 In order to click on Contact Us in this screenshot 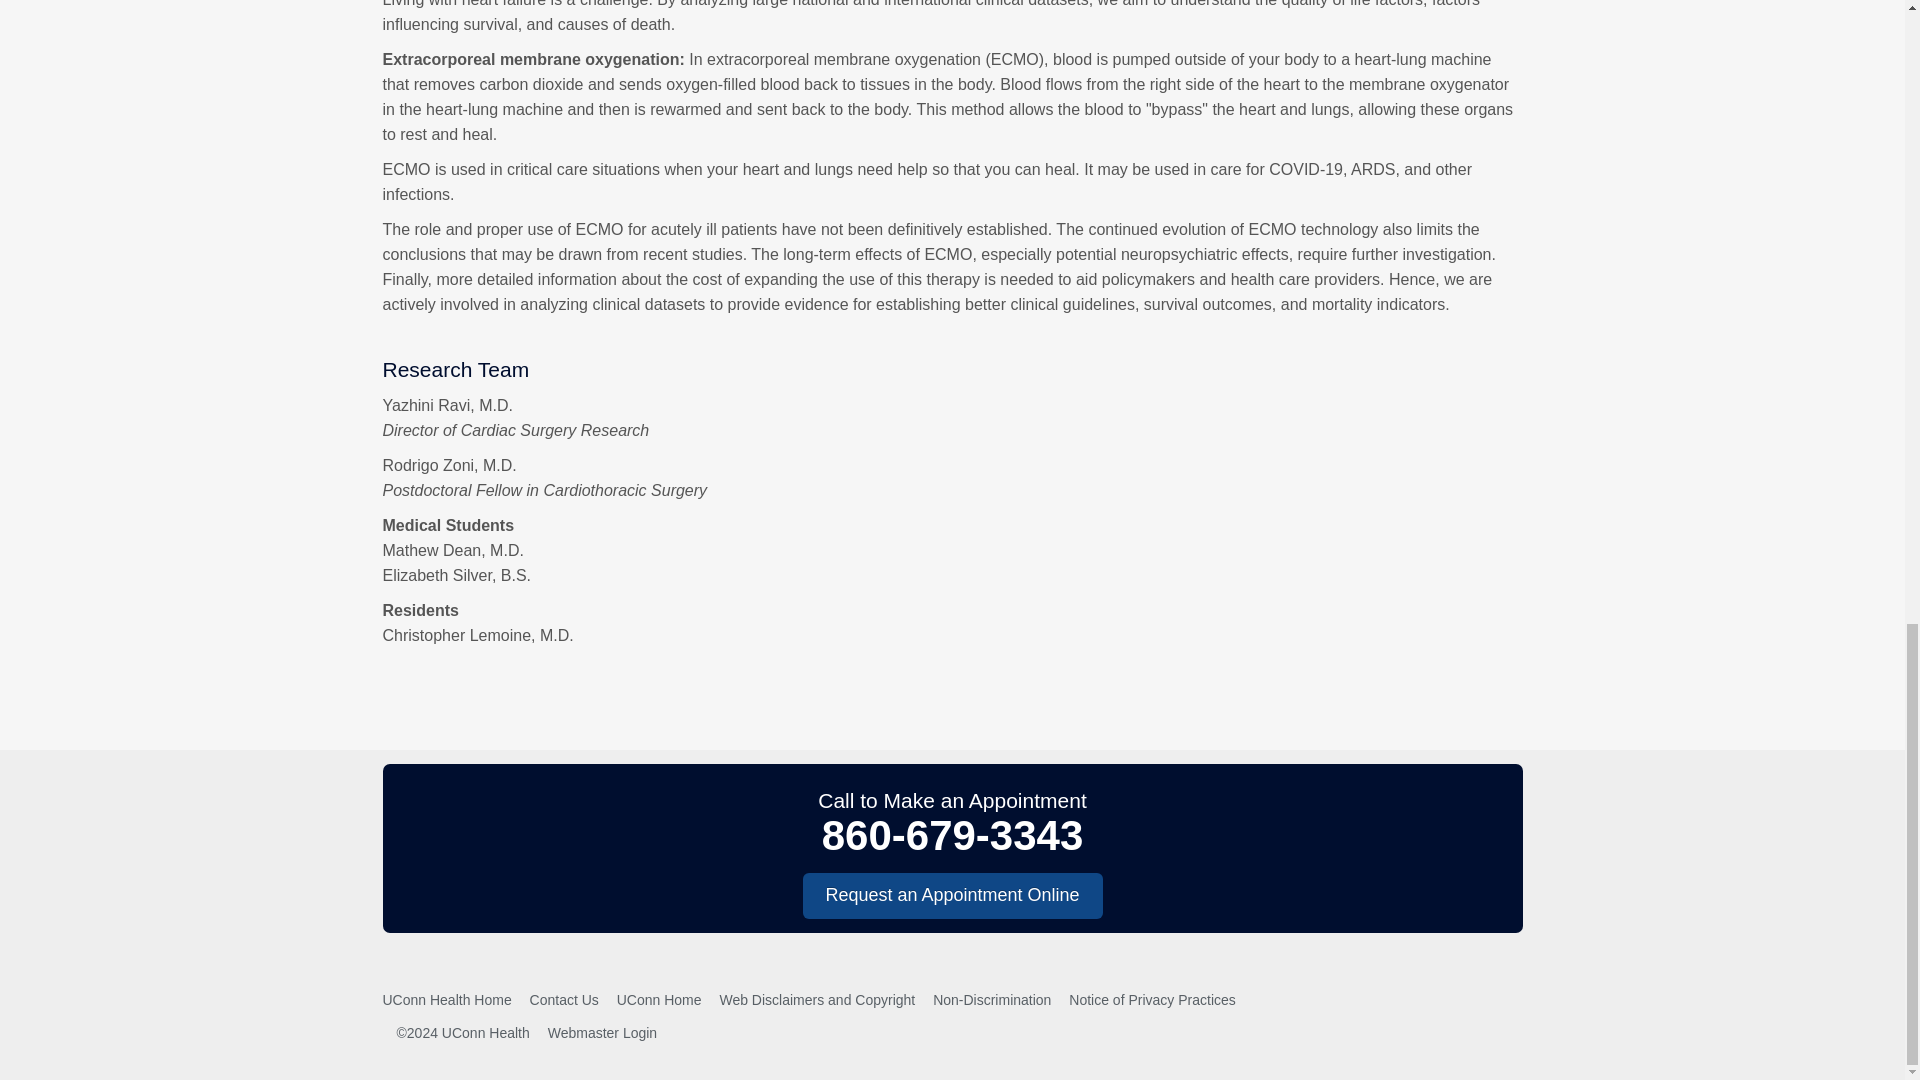, I will do `click(564, 1000)`.